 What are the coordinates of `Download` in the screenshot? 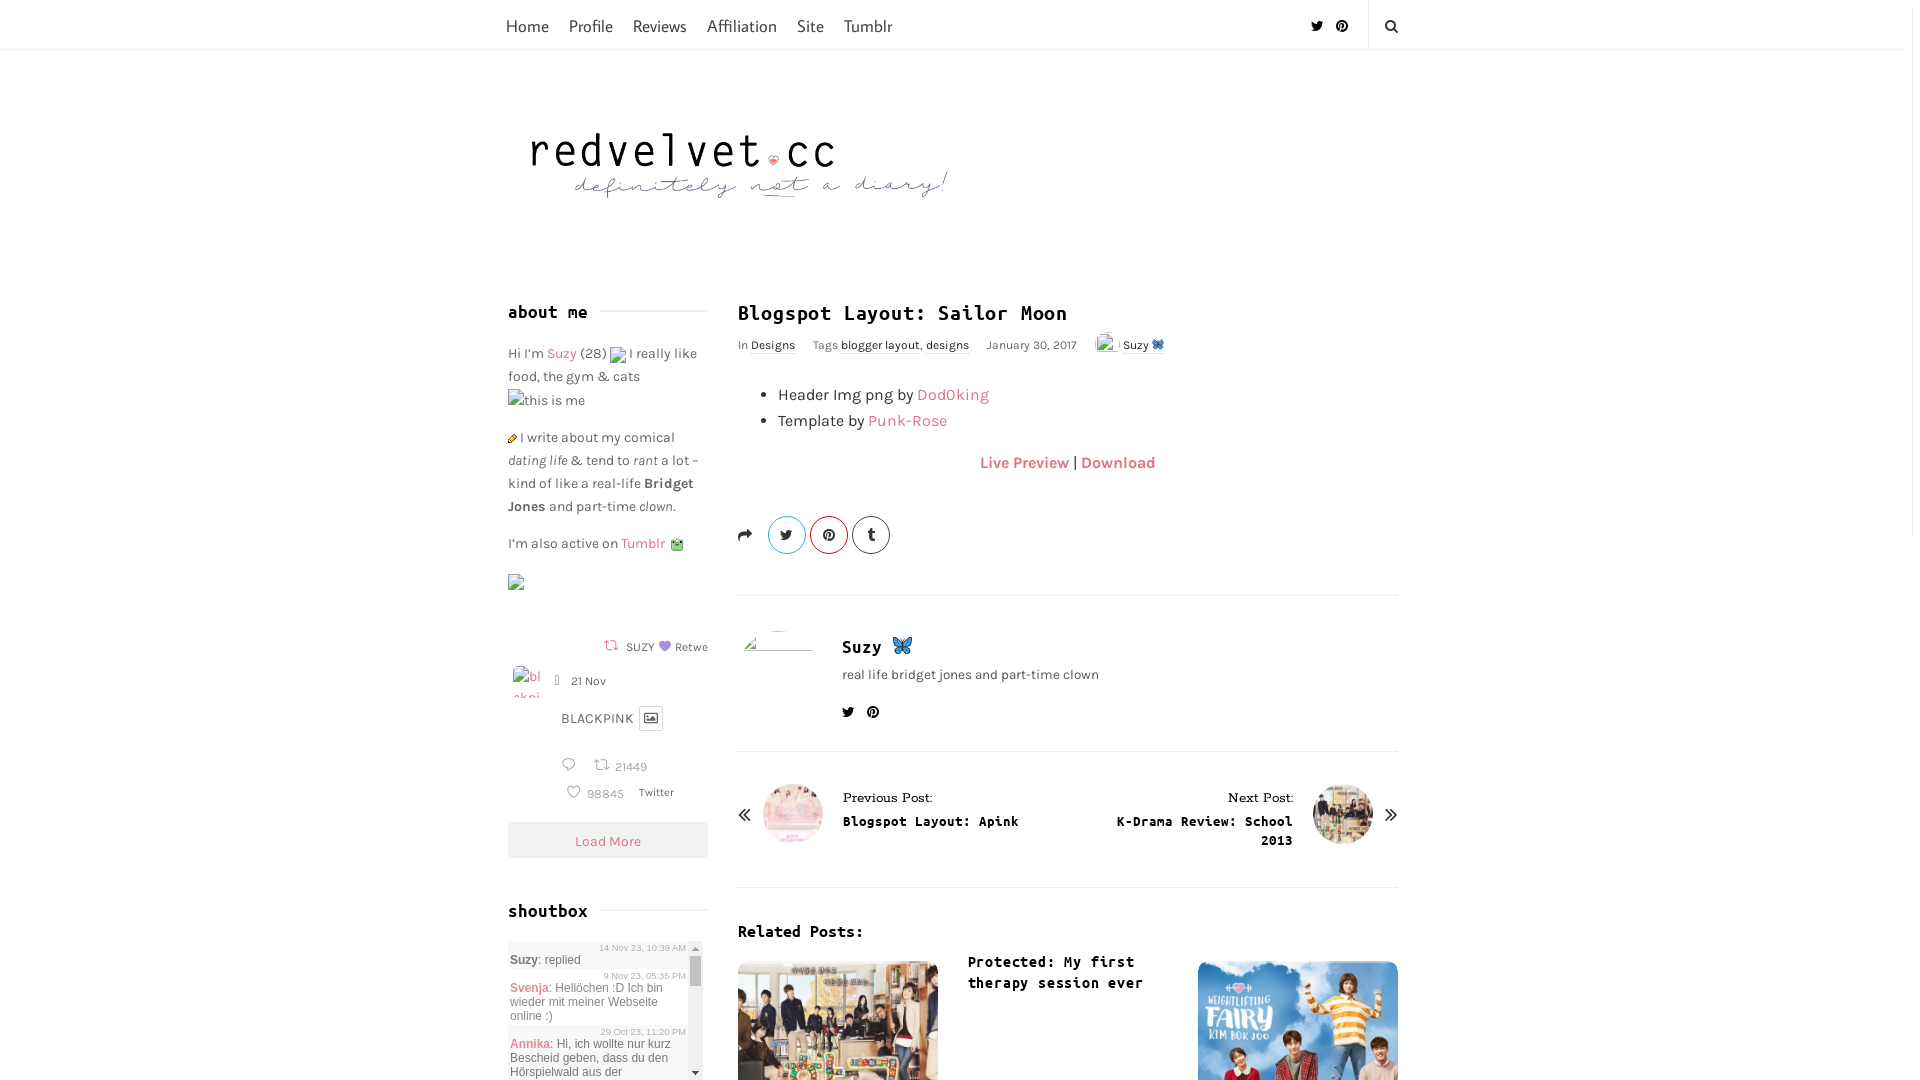 It's located at (1118, 462).